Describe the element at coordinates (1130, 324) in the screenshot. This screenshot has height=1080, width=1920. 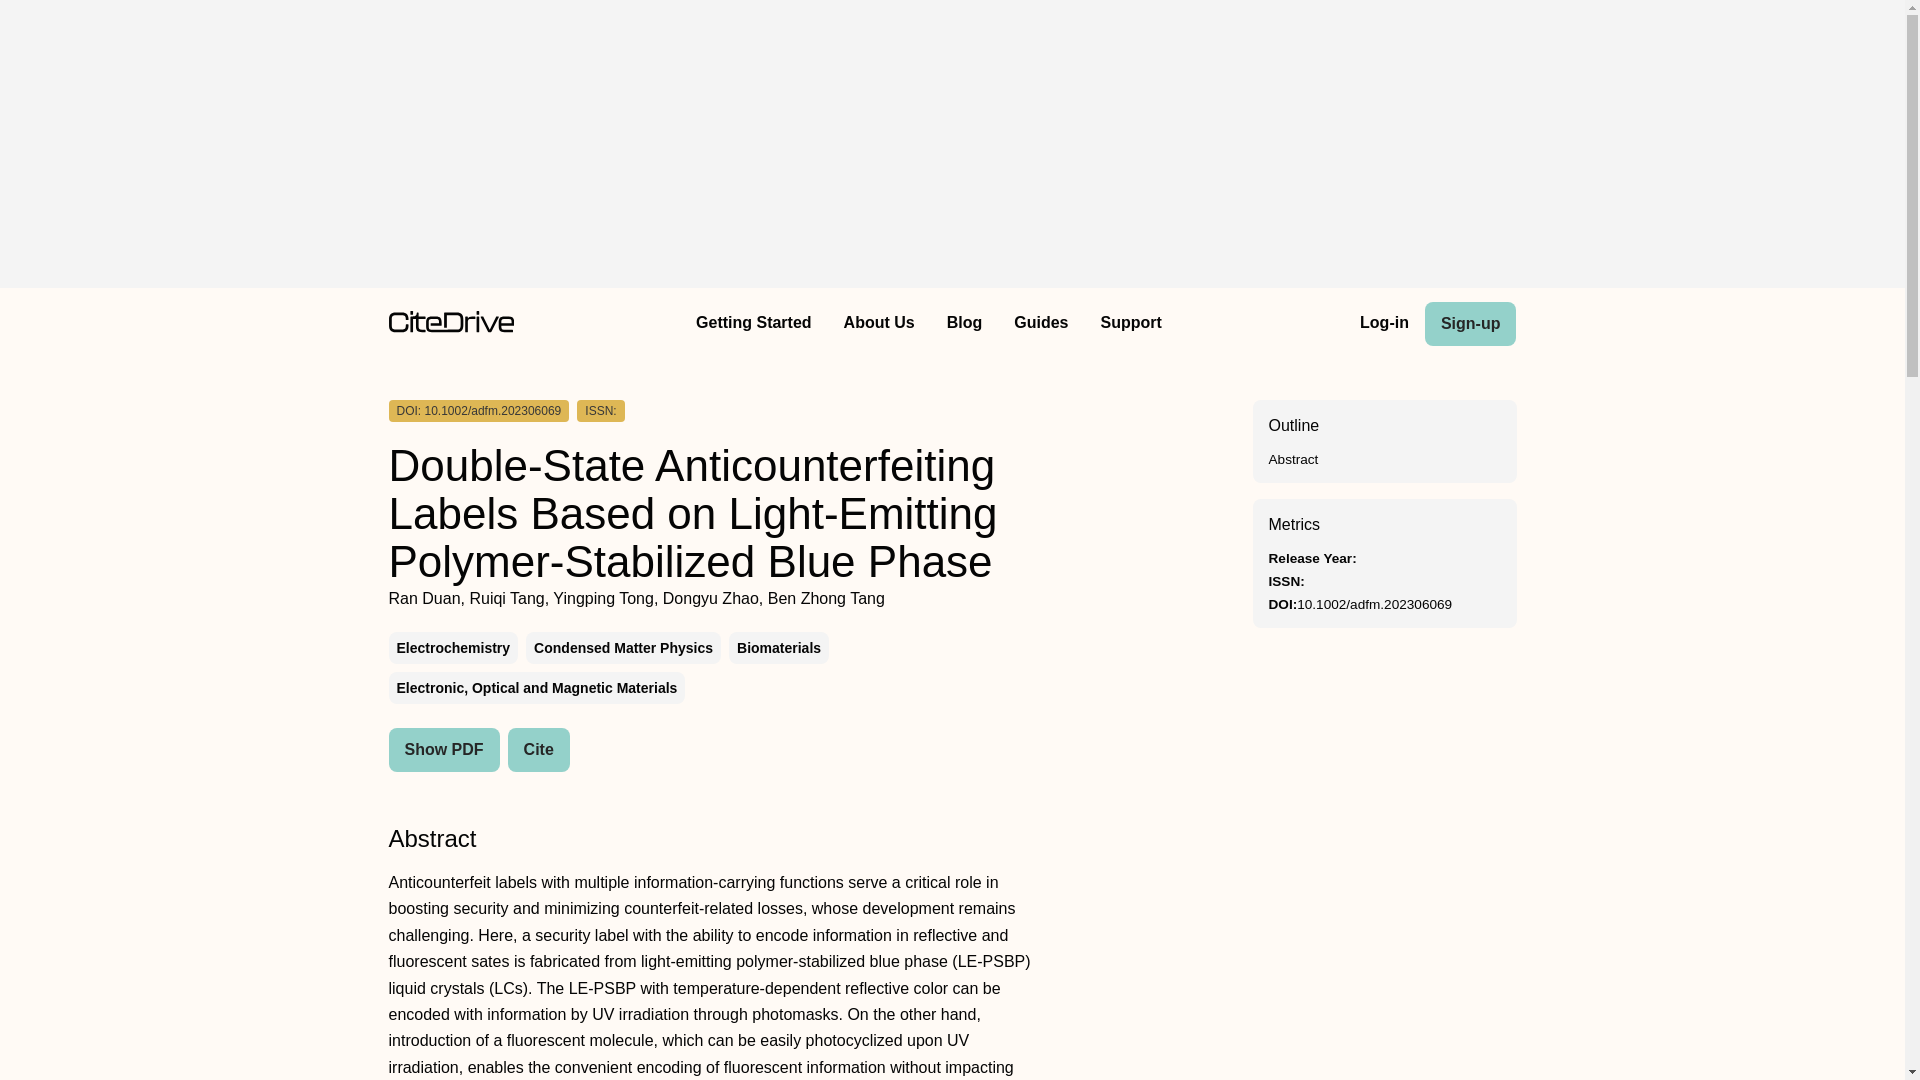
I see `Support` at that location.